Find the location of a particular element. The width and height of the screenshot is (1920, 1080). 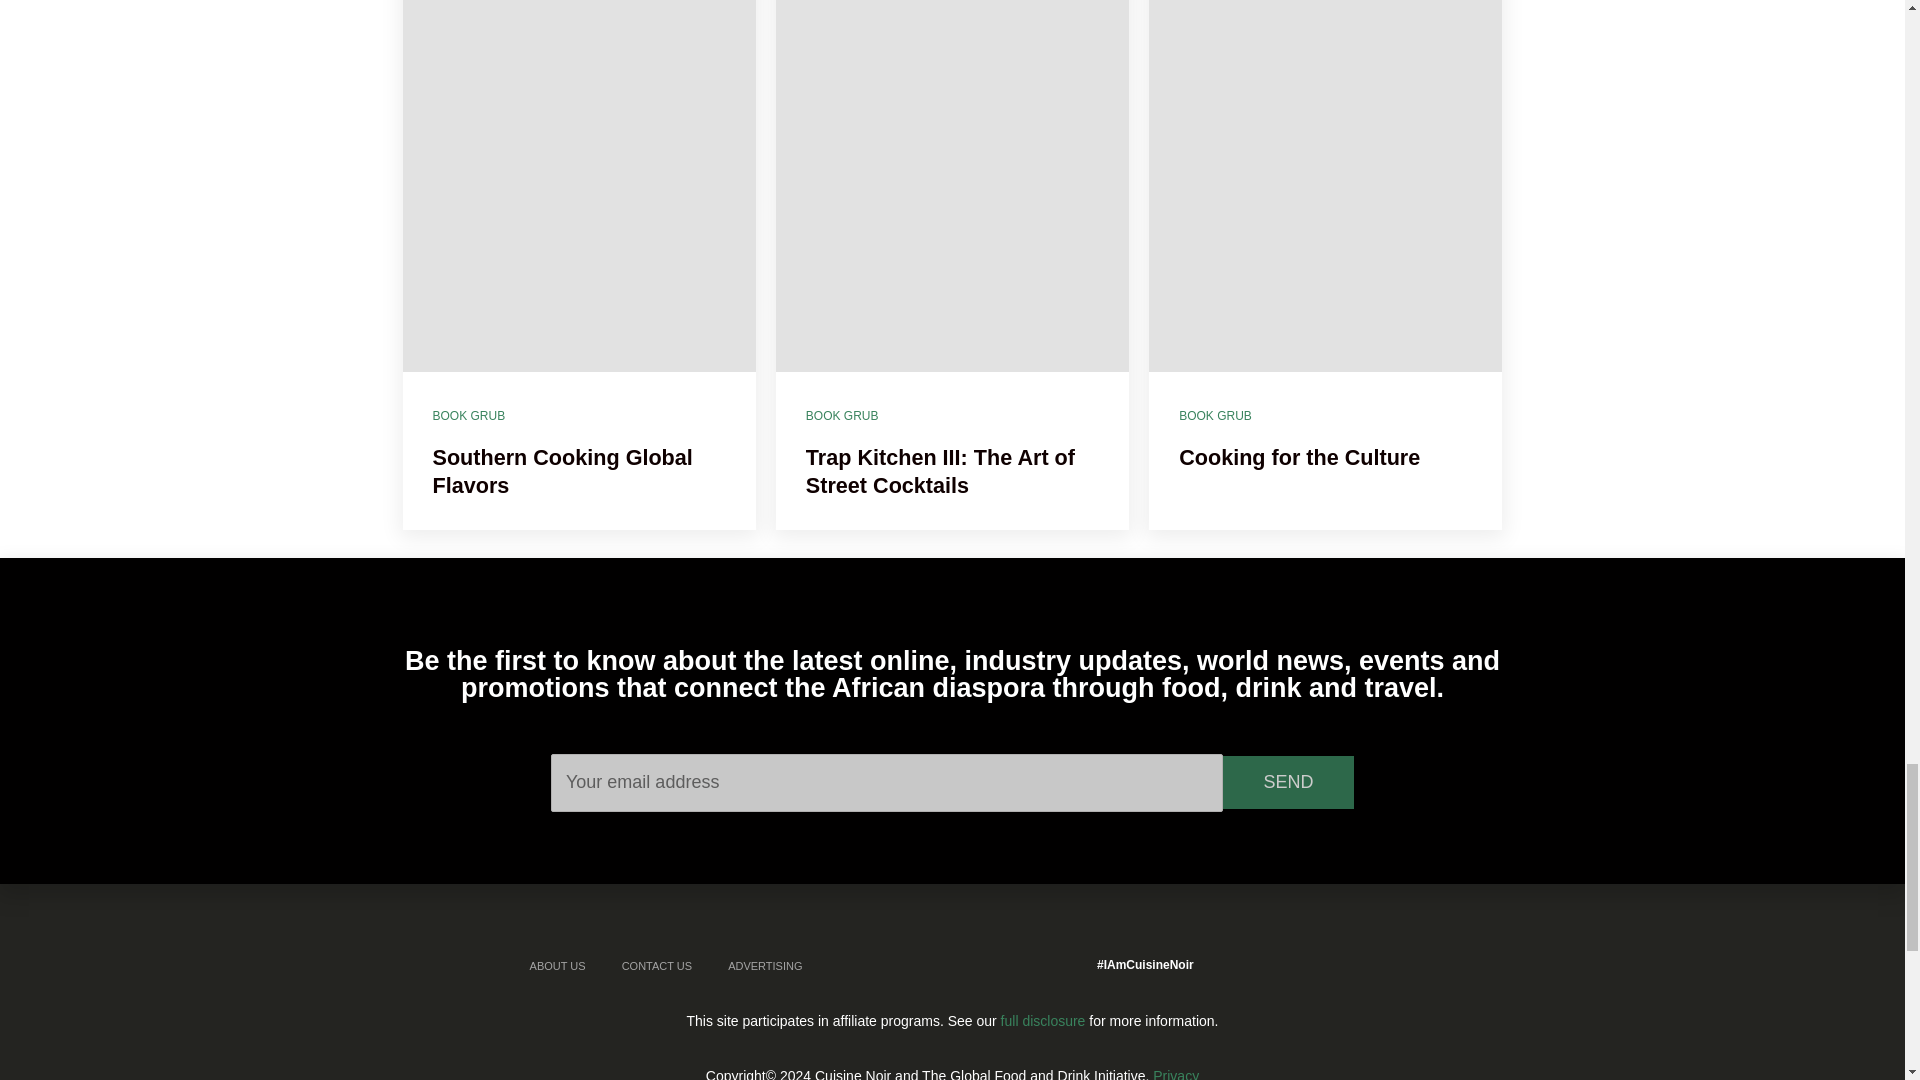

Trap Kitchen III: The Art of Street Cocktails is located at coordinates (952, 186).